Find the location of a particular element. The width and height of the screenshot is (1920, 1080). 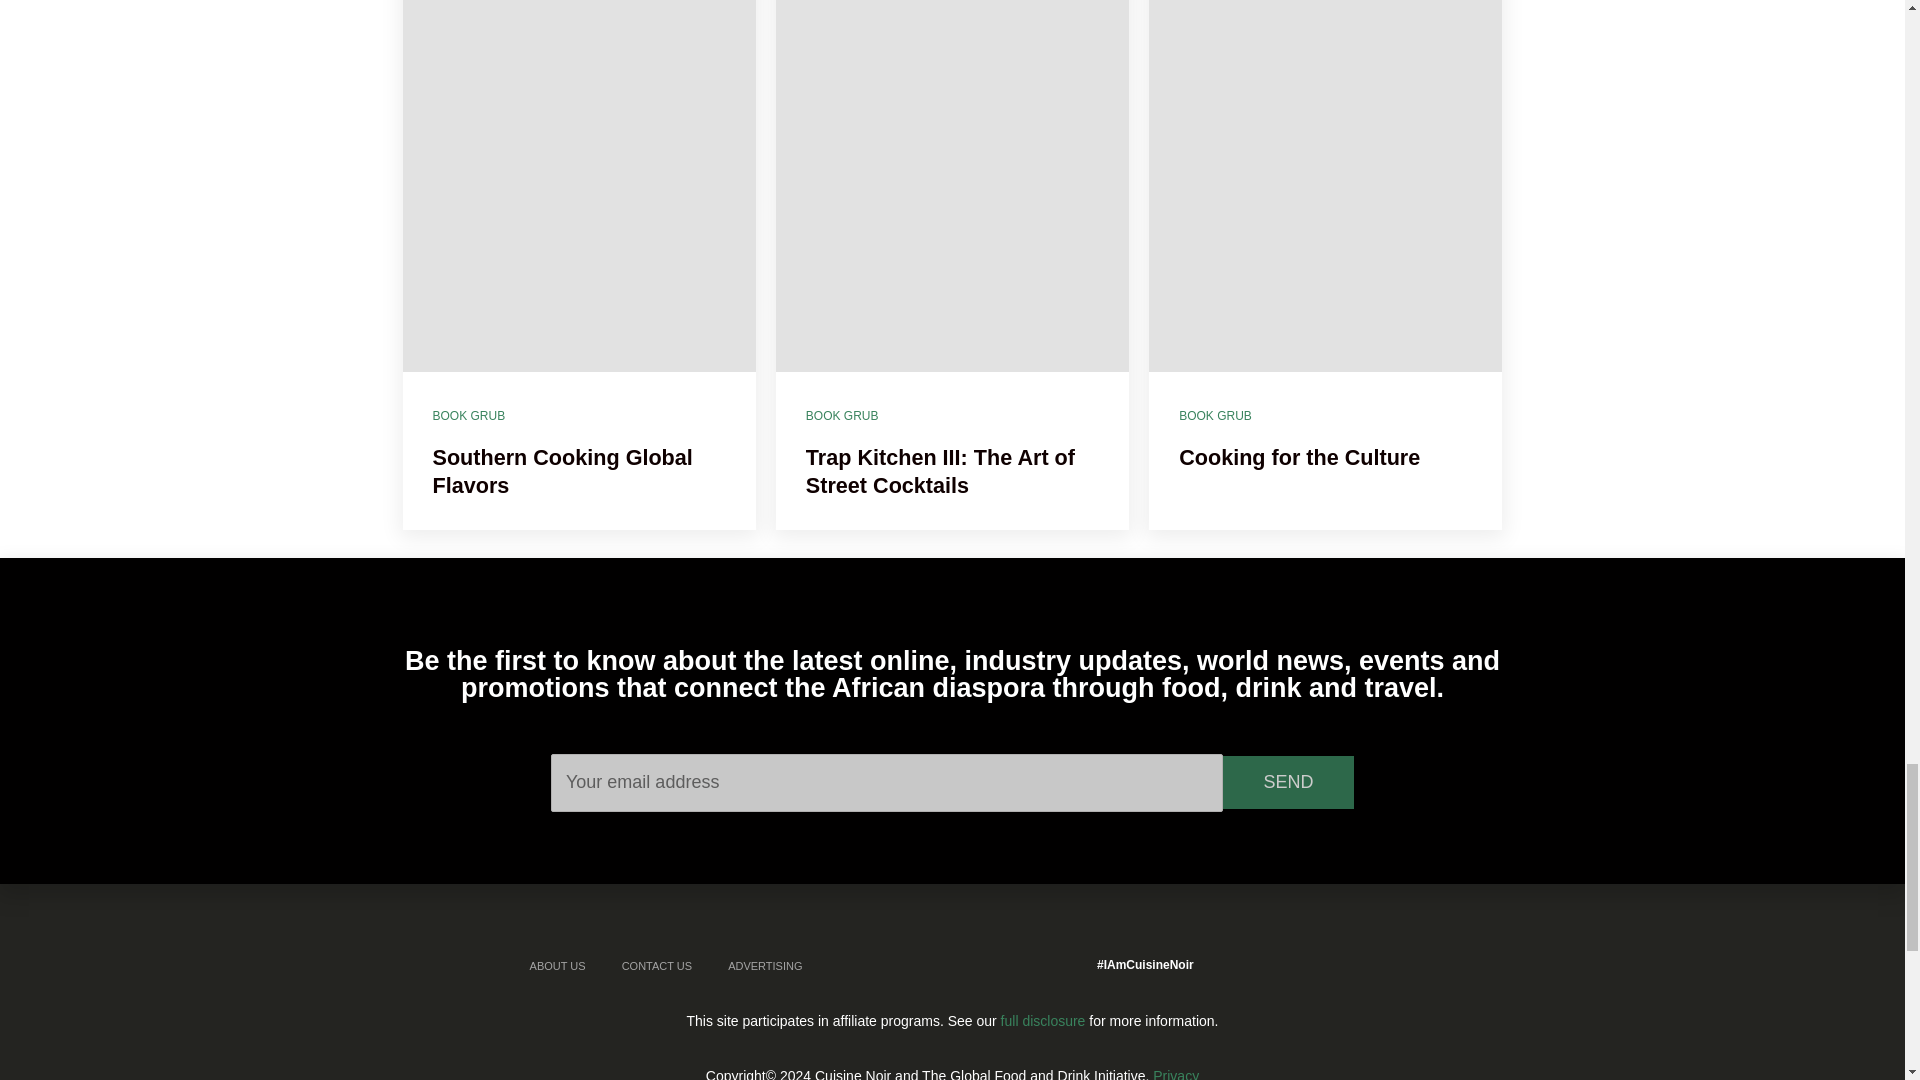

Trap Kitchen III: The Art of Street Cocktails is located at coordinates (952, 186).